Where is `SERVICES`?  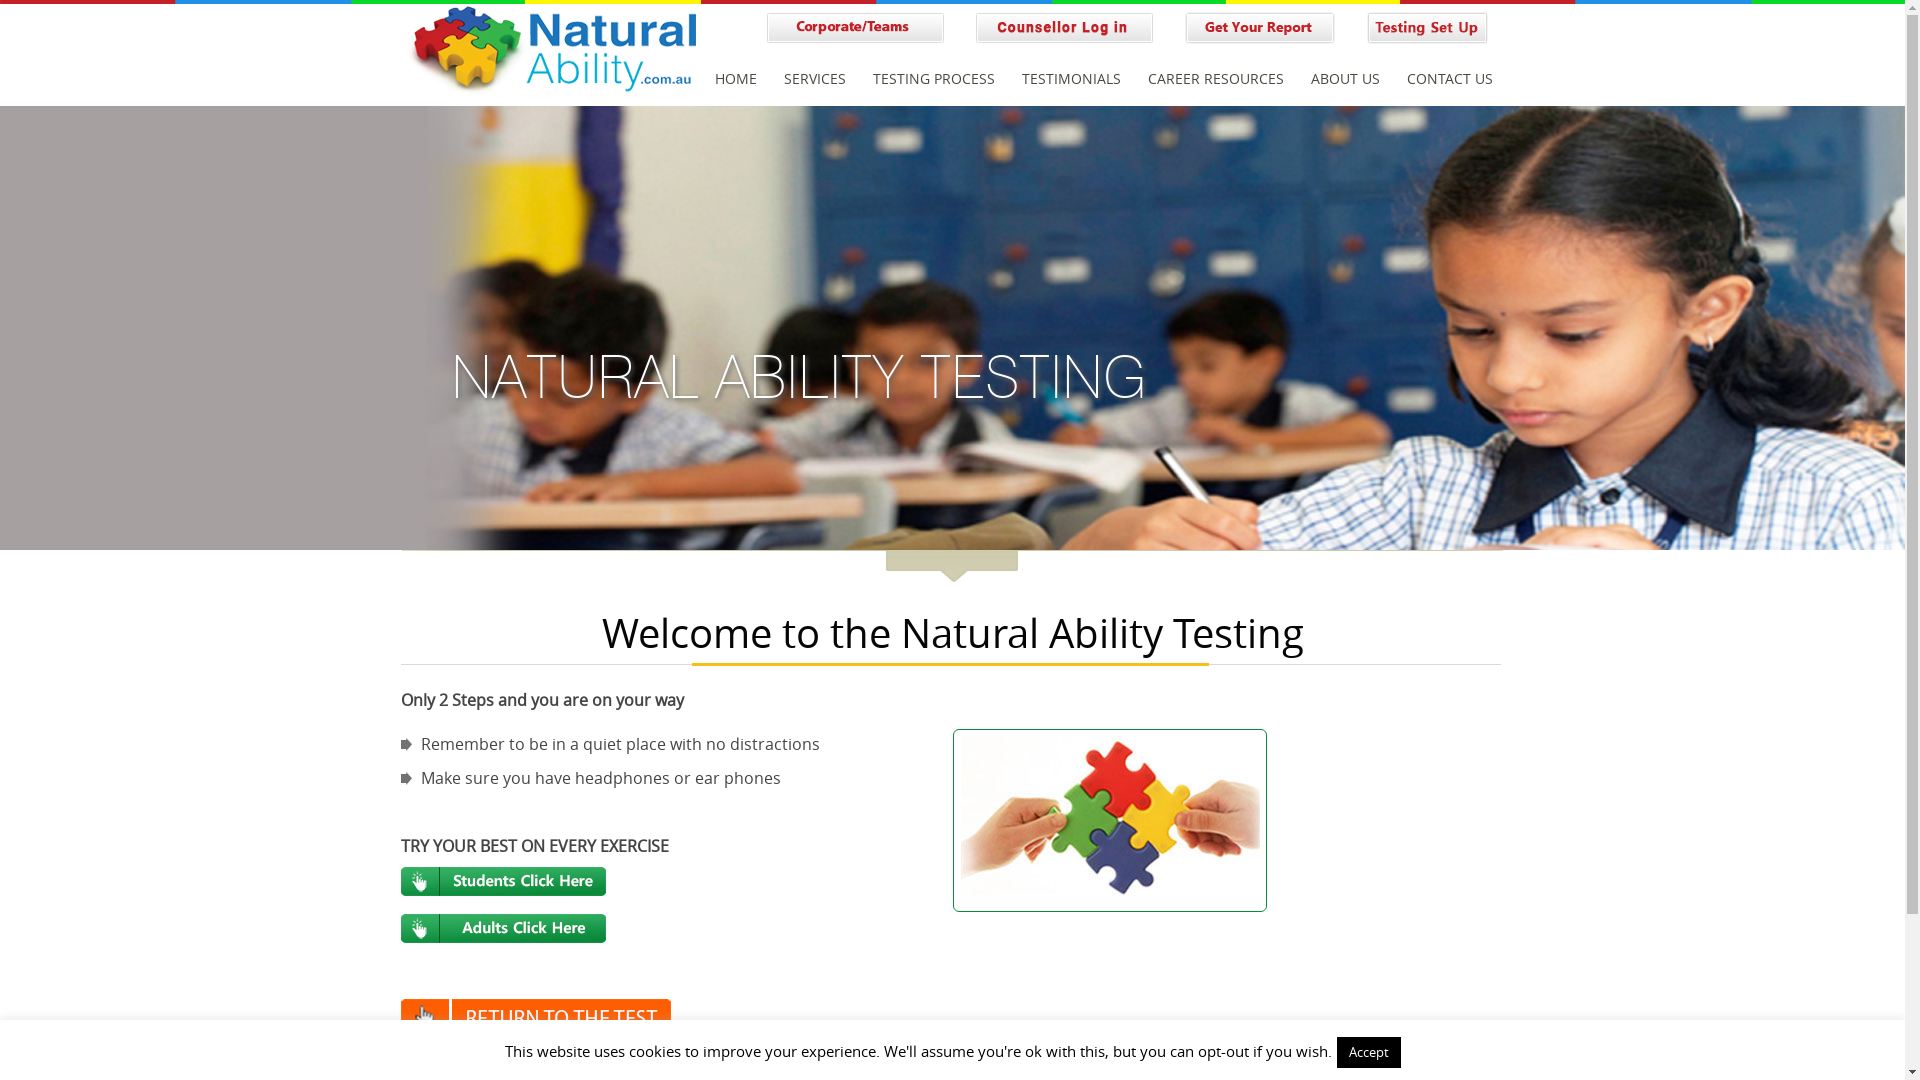
SERVICES is located at coordinates (815, 78).